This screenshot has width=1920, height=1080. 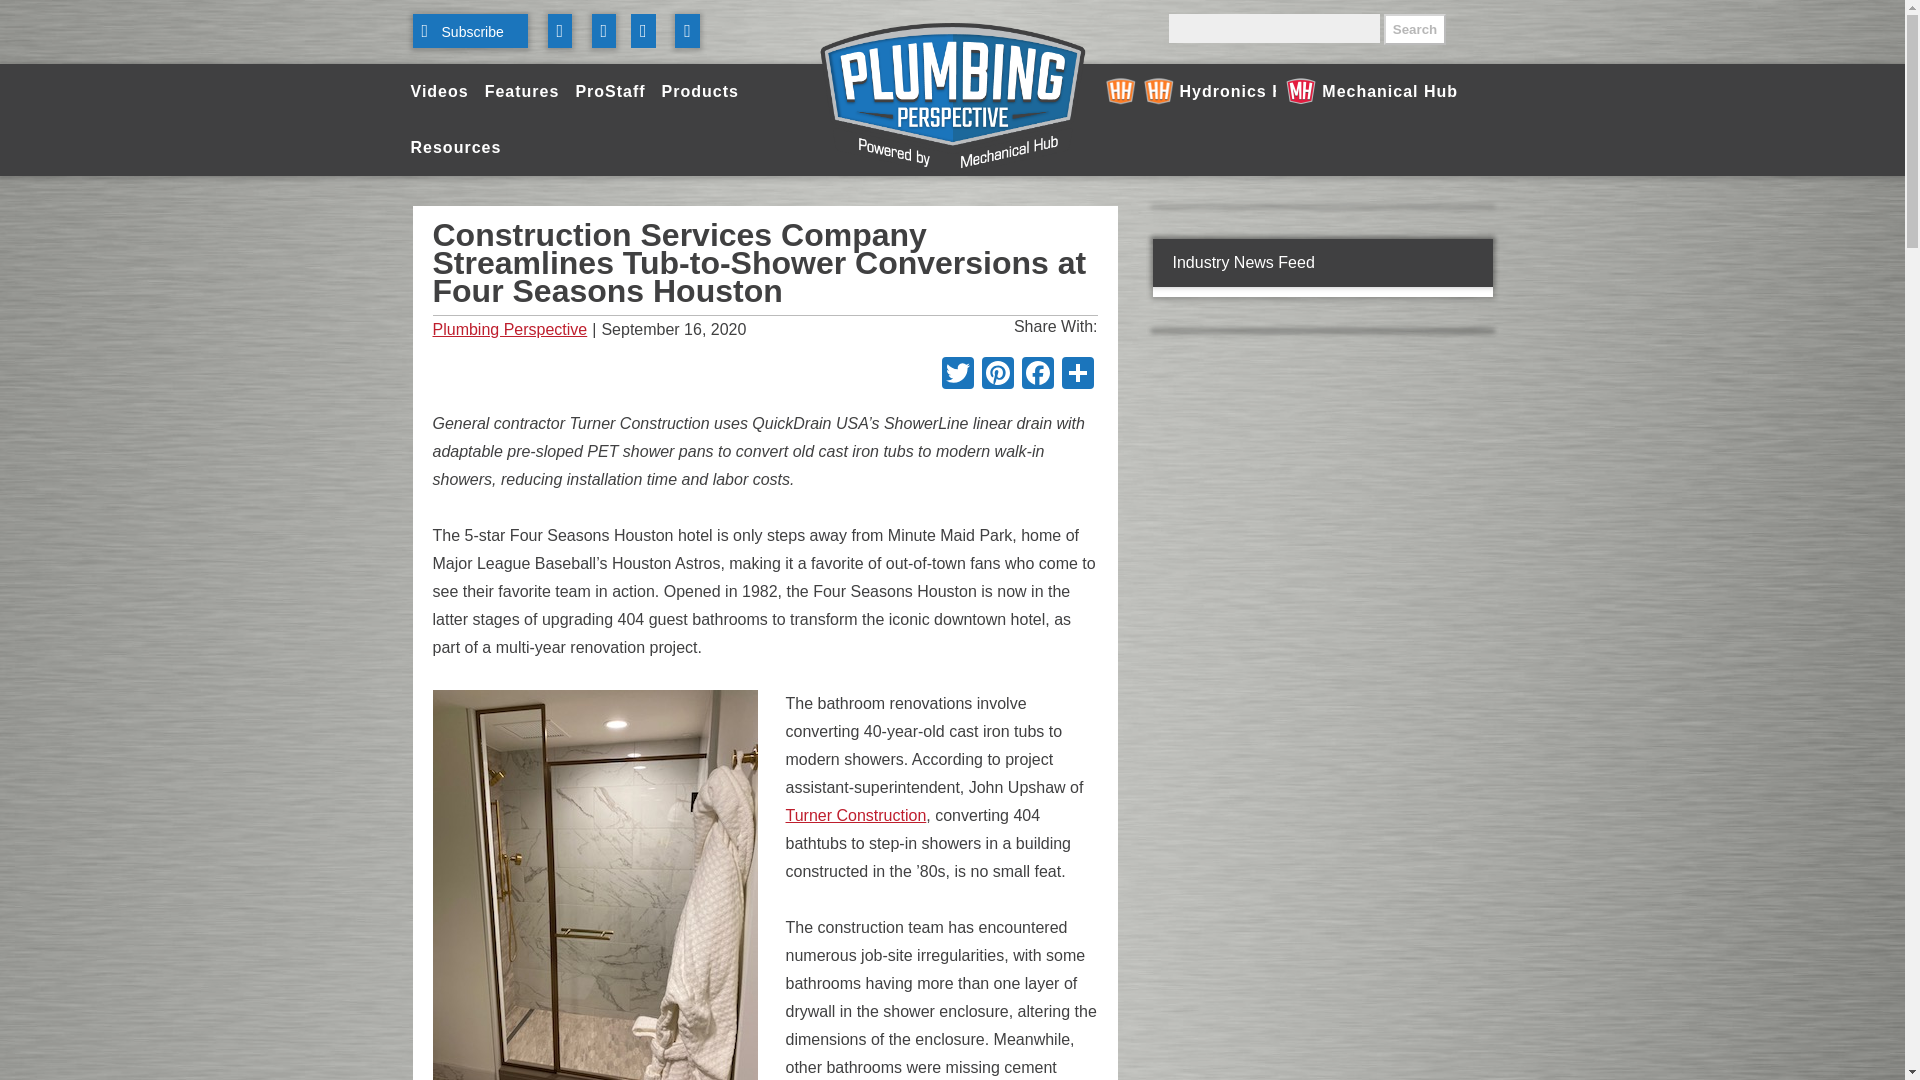 I want to click on Hydronics Hub, so click(x=1186, y=91).